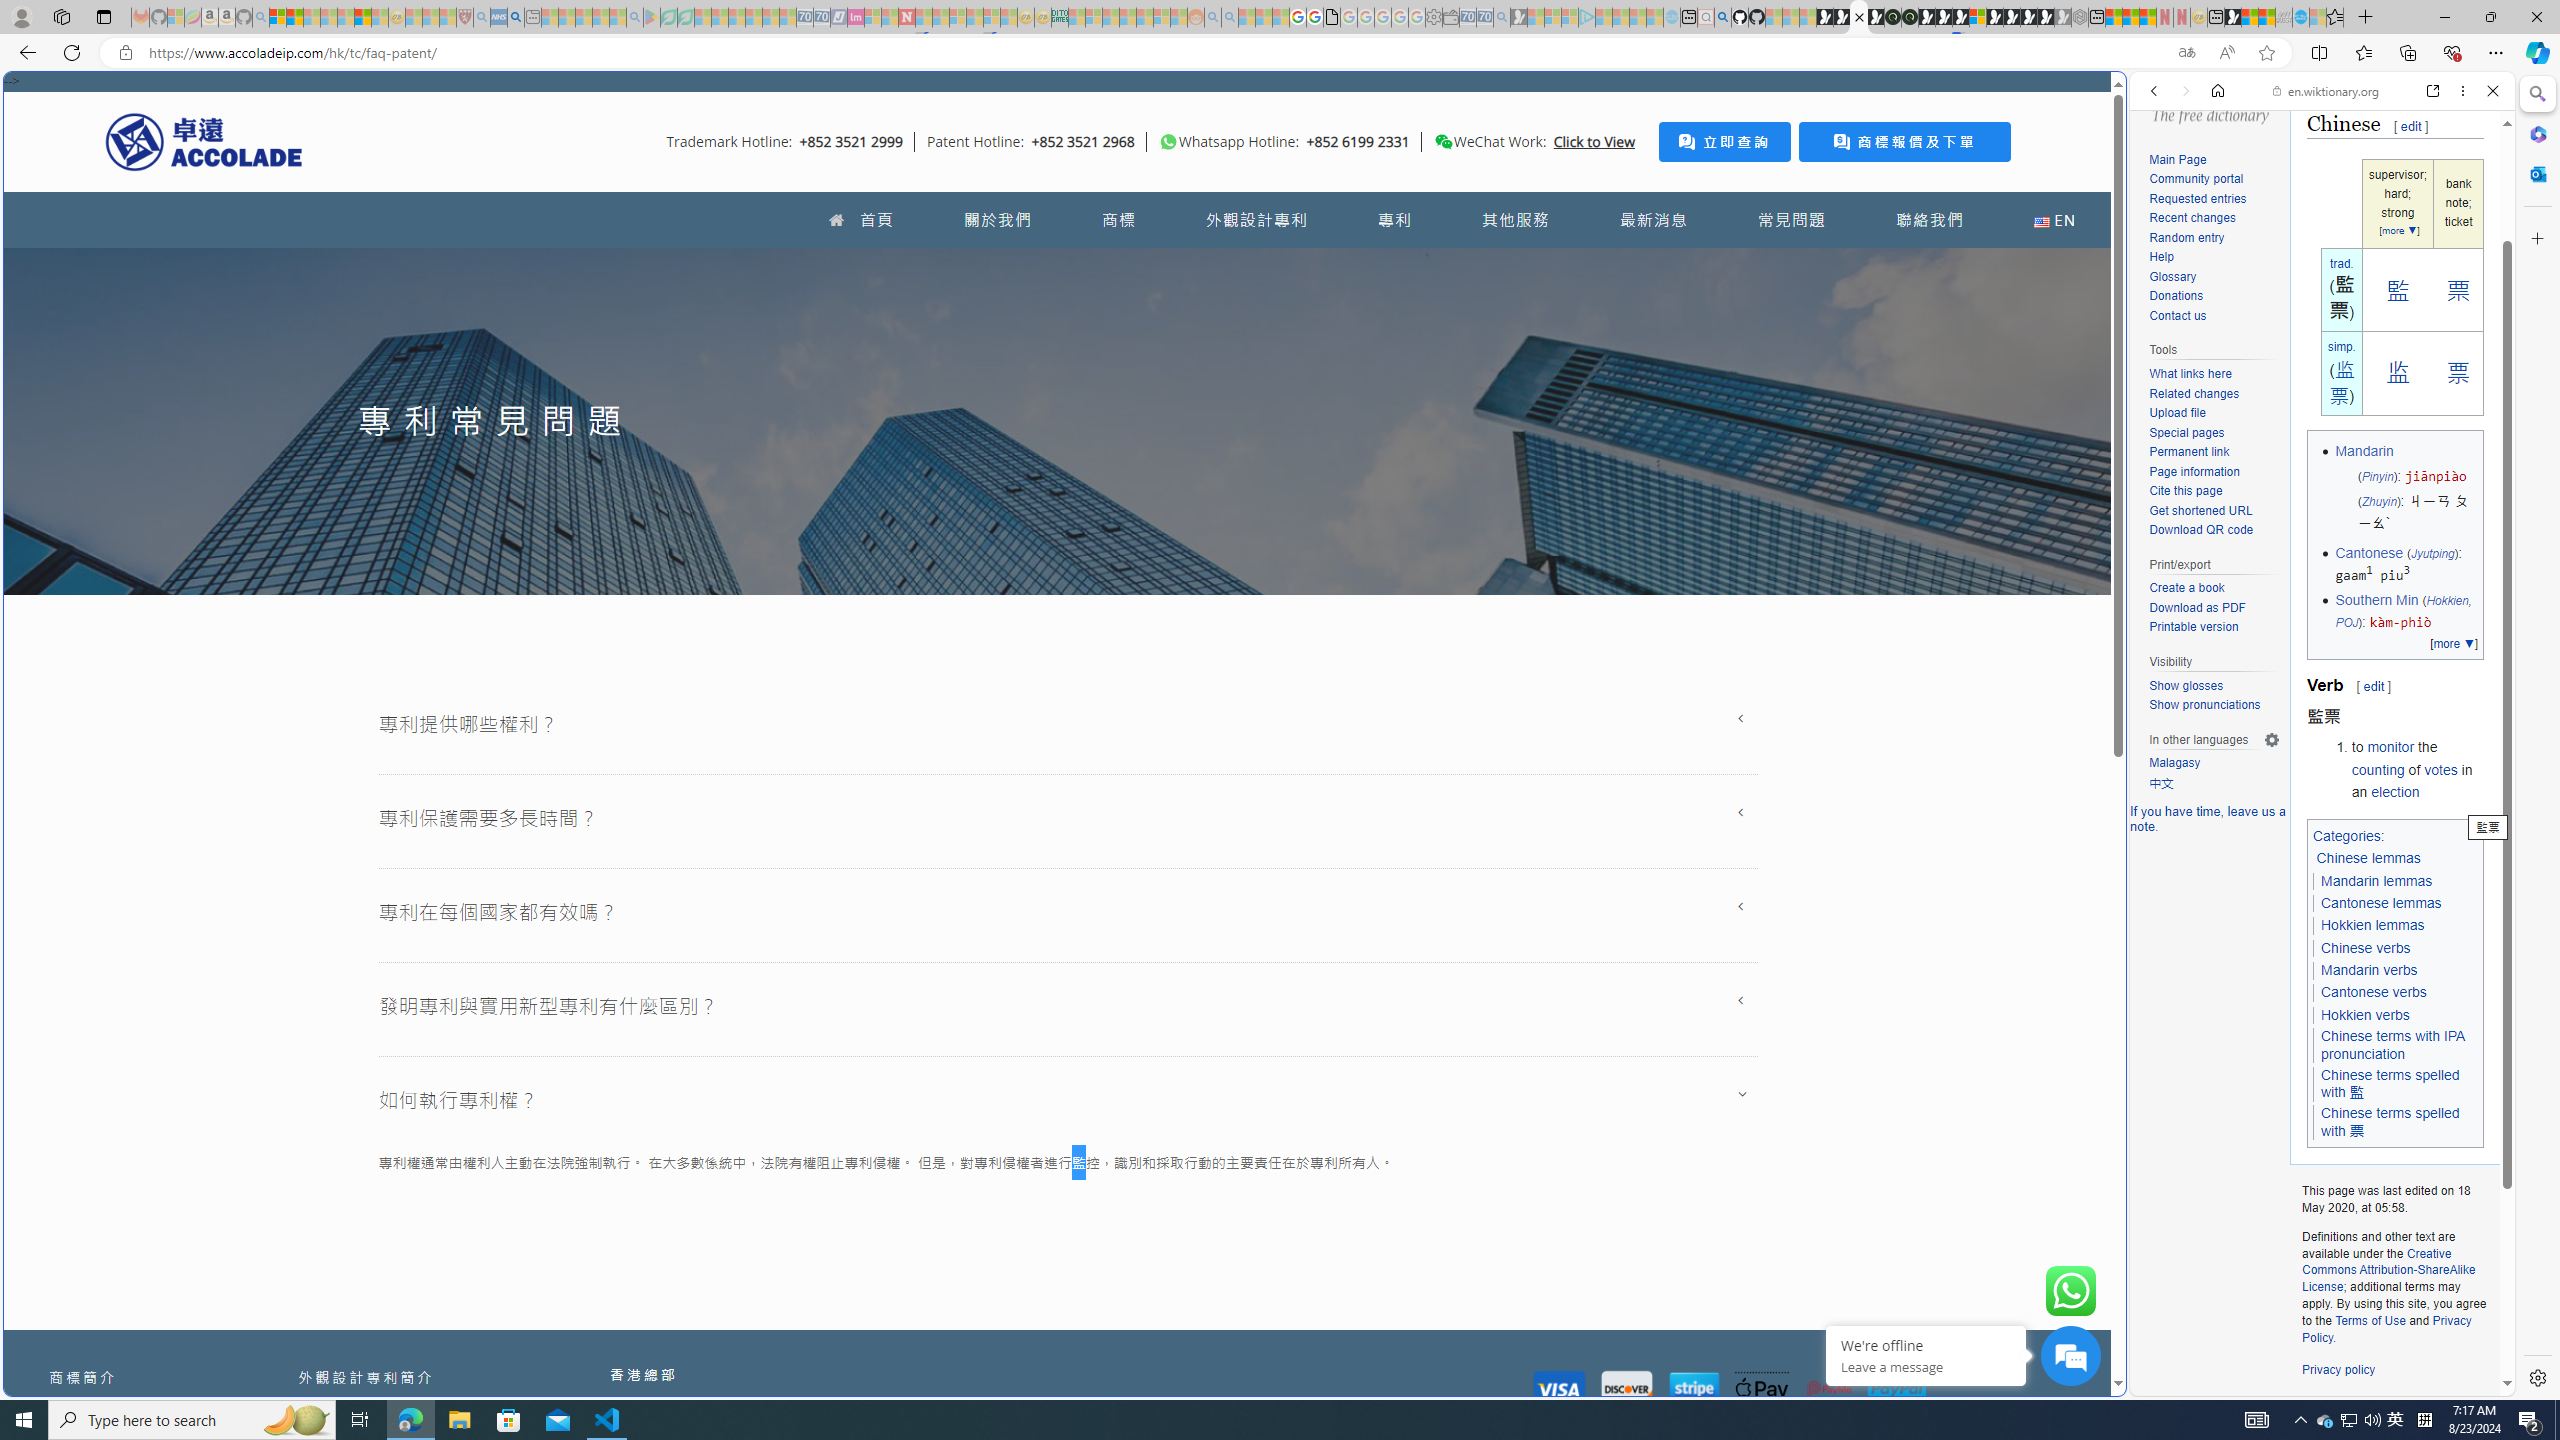 The height and width of the screenshot is (1440, 2560). What do you see at coordinates (2378, 502) in the screenshot?
I see `Zhuyin` at bounding box center [2378, 502].